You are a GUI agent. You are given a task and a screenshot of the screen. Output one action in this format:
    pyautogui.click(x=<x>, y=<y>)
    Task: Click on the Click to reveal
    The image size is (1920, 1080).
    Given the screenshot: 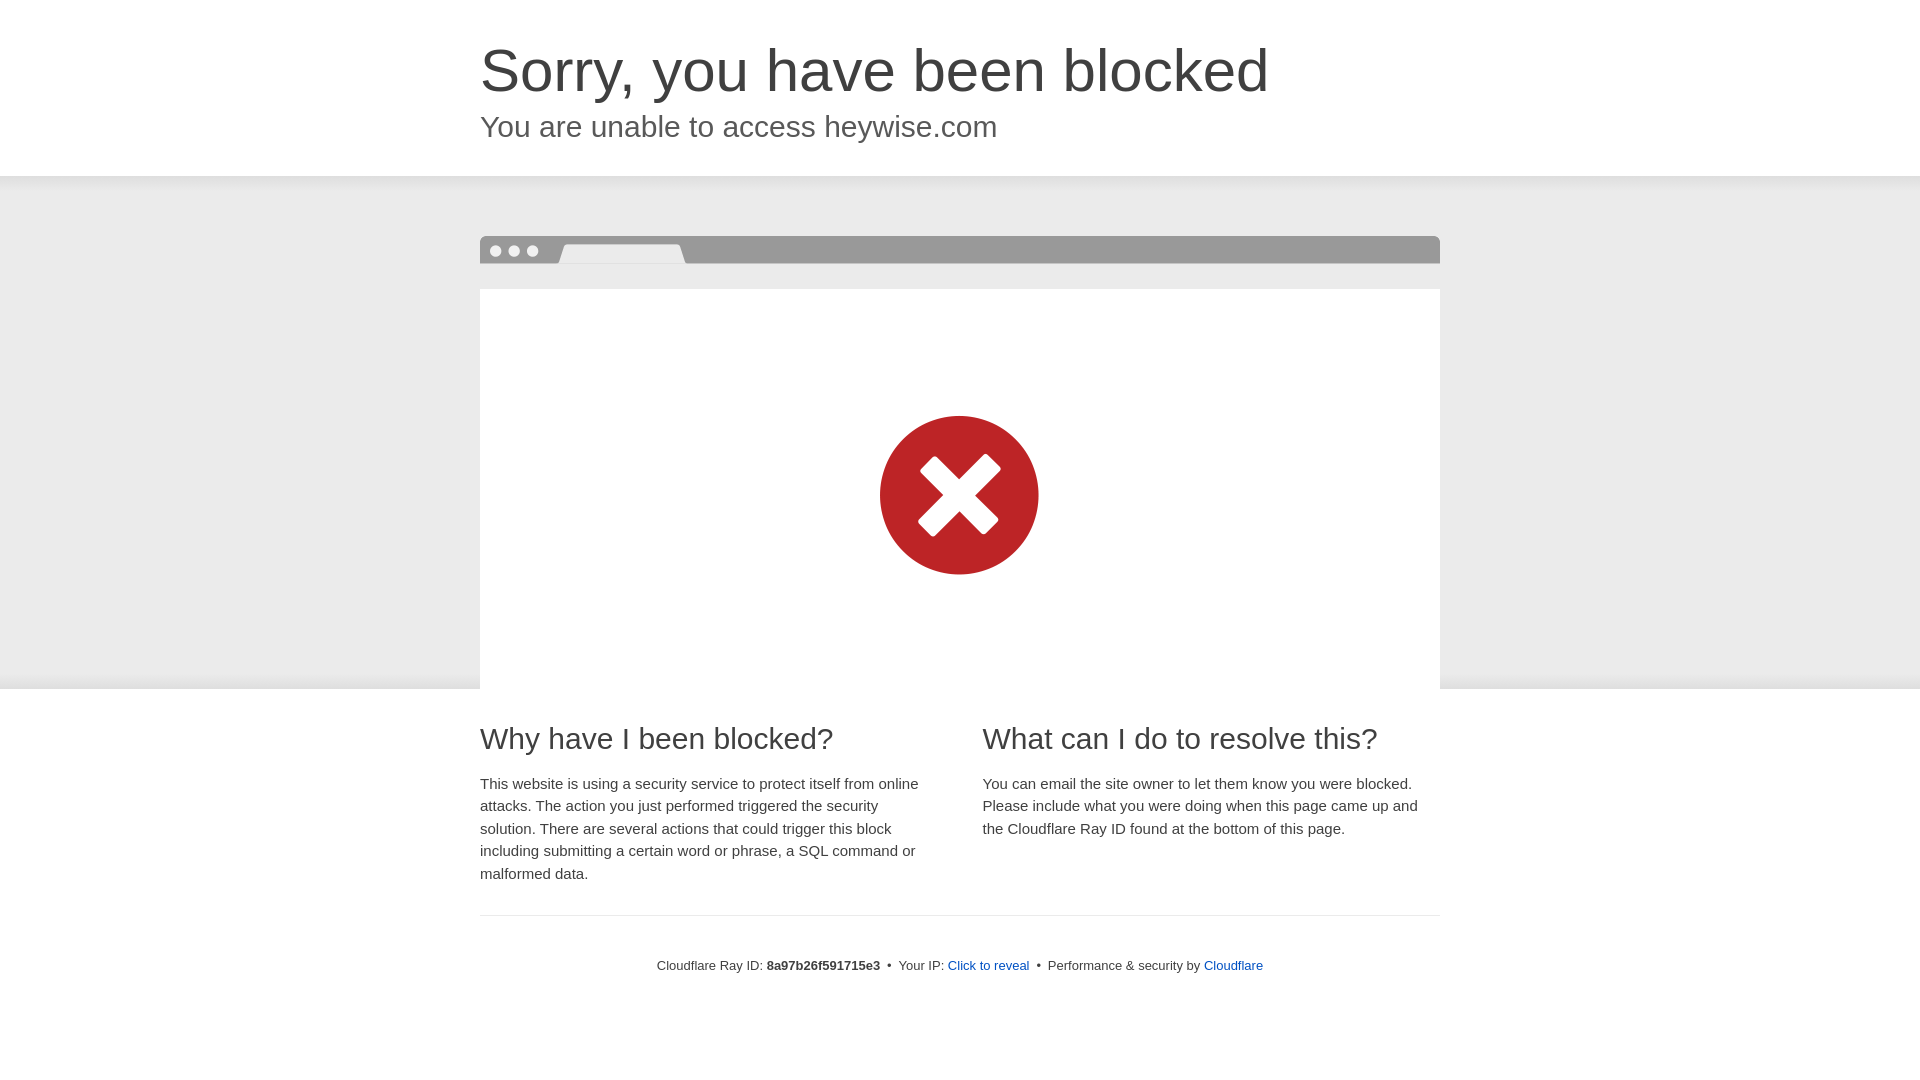 What is the action you would take?
    pyautogui.click(x=988, y=966)
    